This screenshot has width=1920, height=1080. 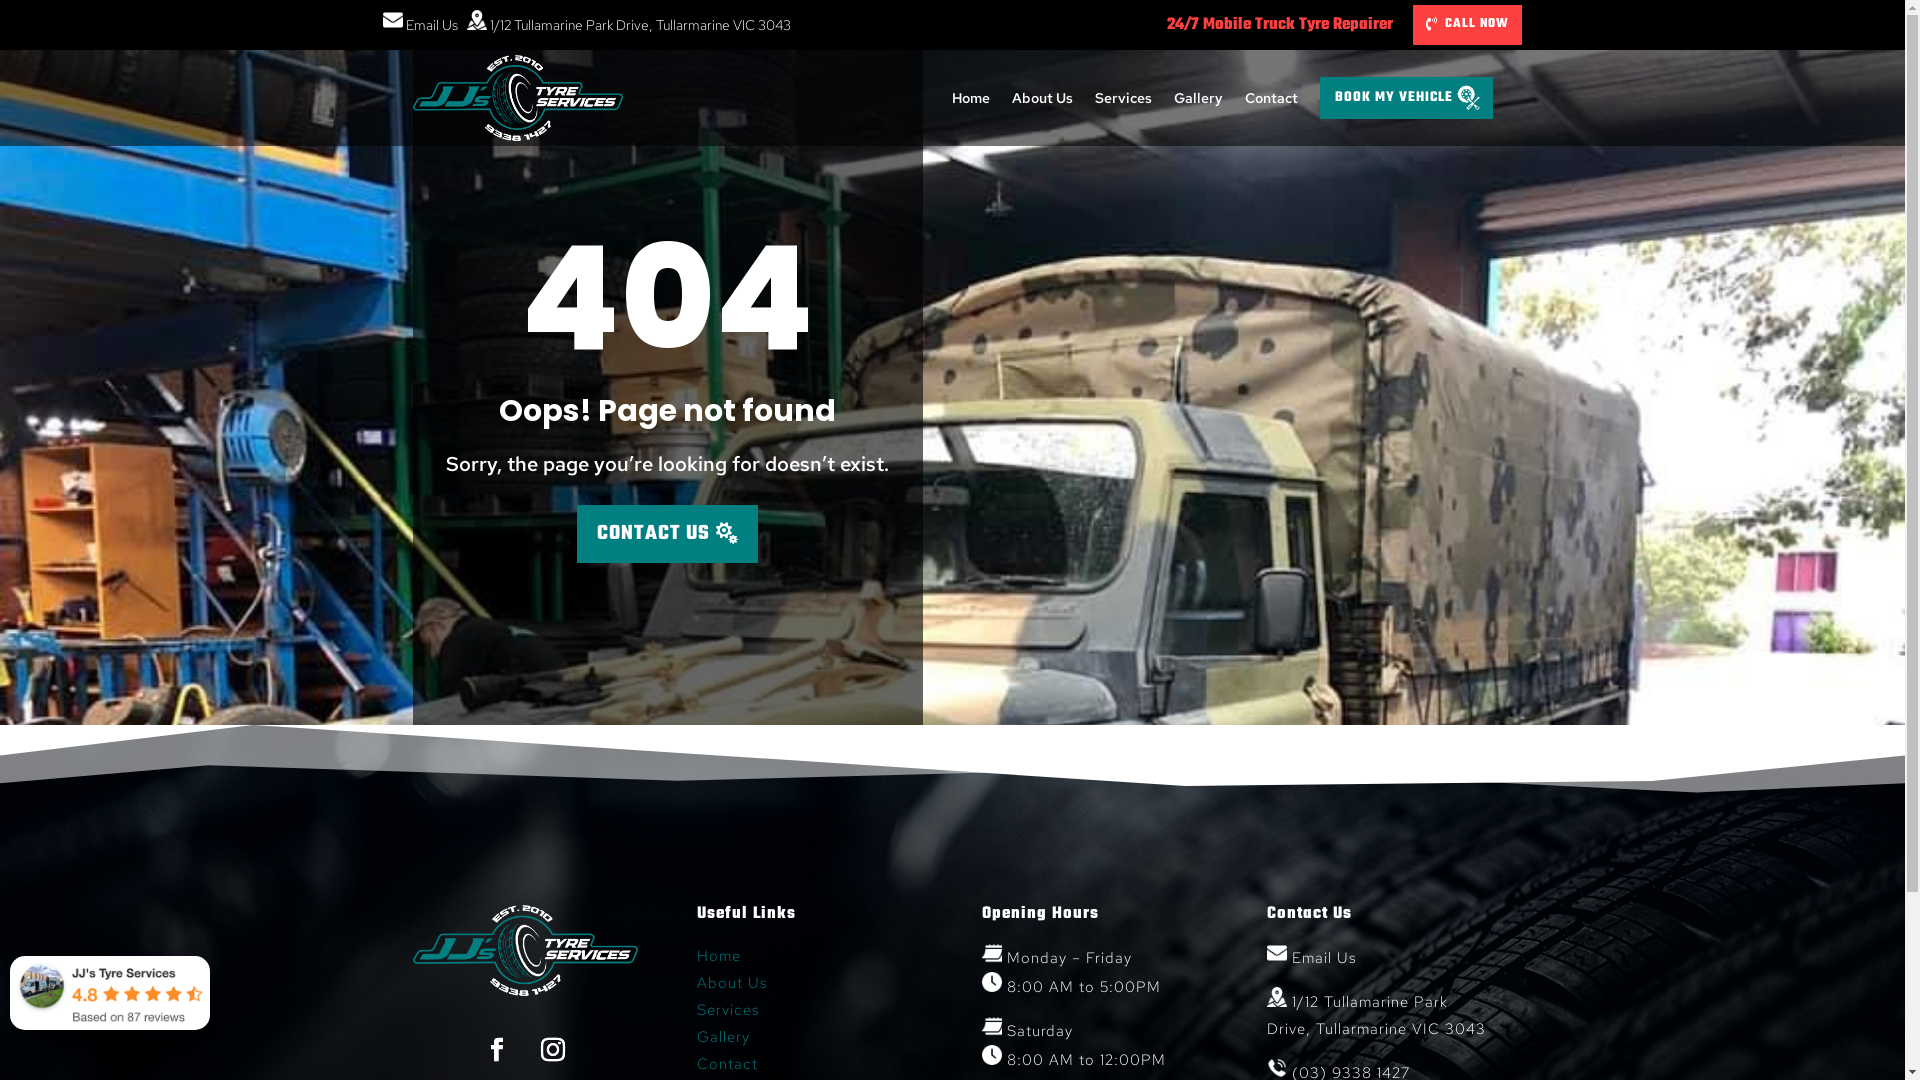 What do you see at coordinates (719, 956) in the screenshot?
I see `Home` at bounding box center [719, 956].